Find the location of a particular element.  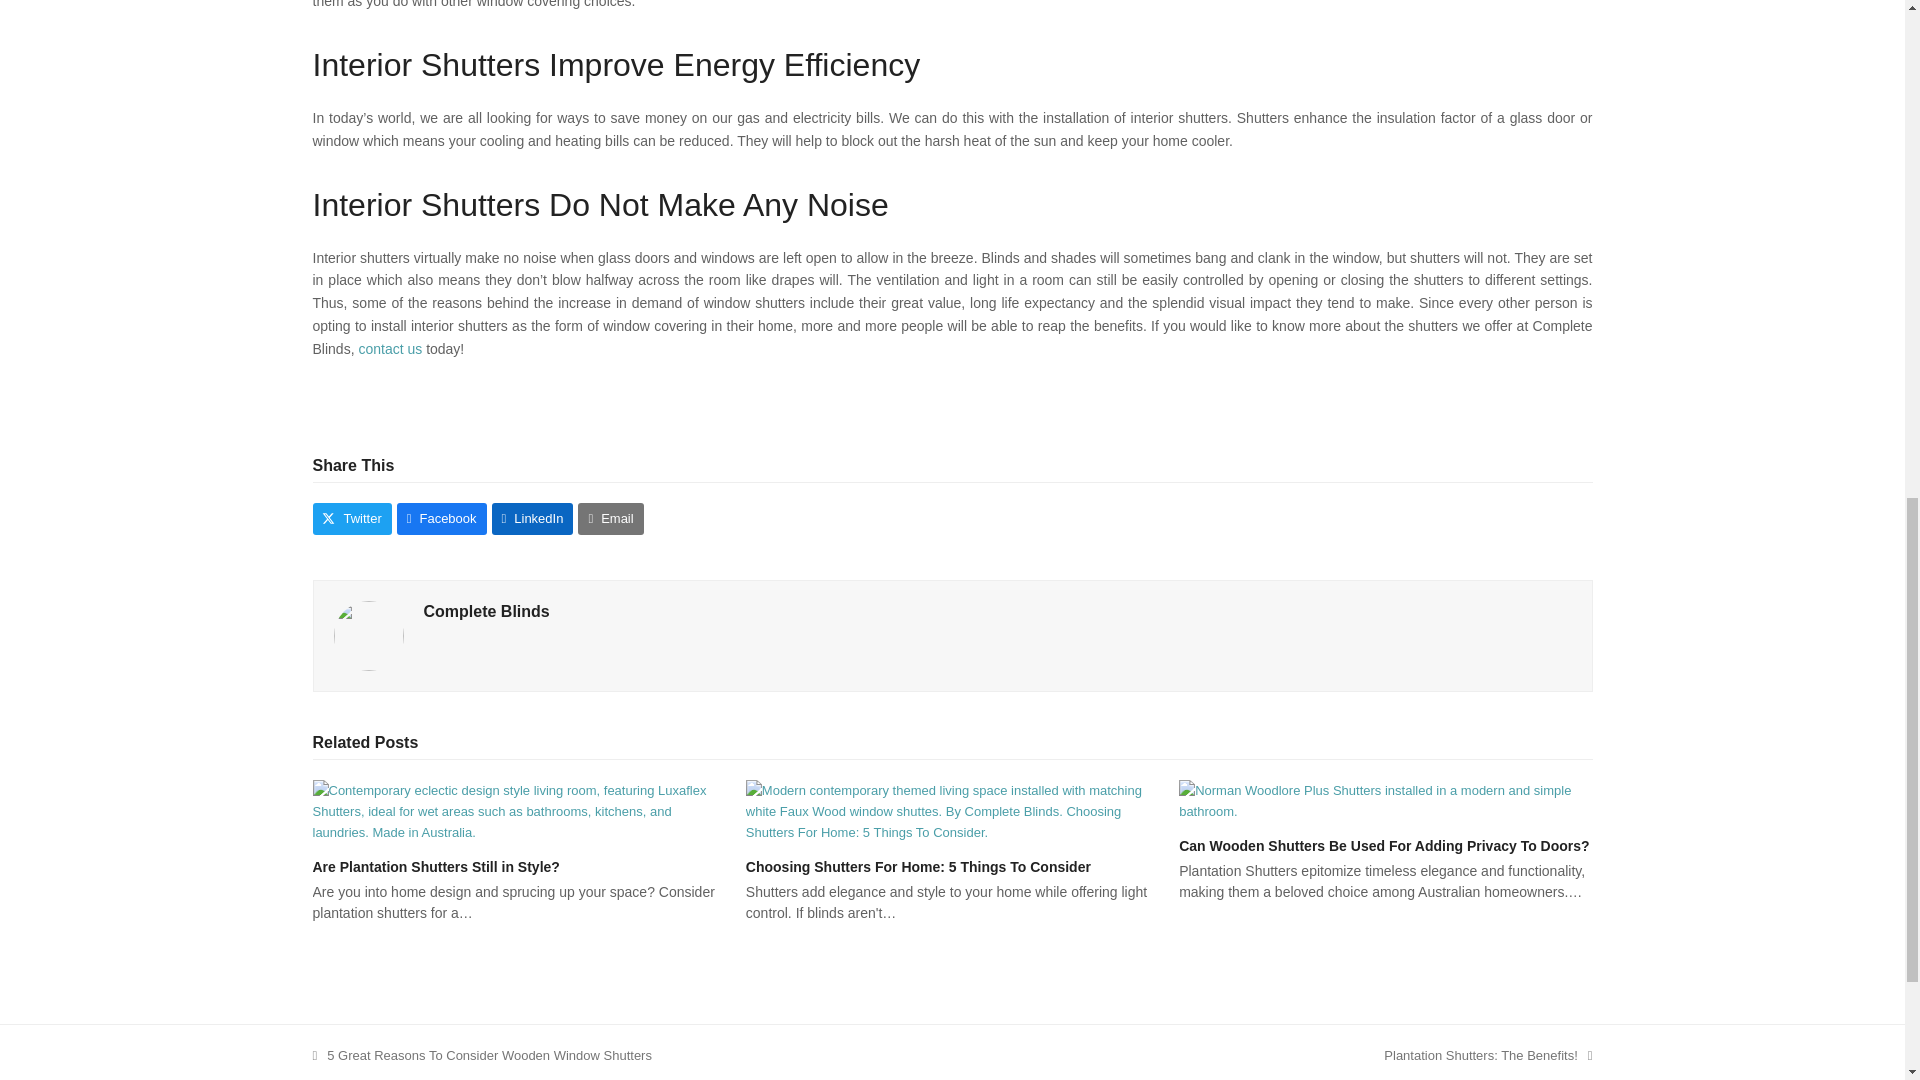

contact us is located at coordinates (392, 349).